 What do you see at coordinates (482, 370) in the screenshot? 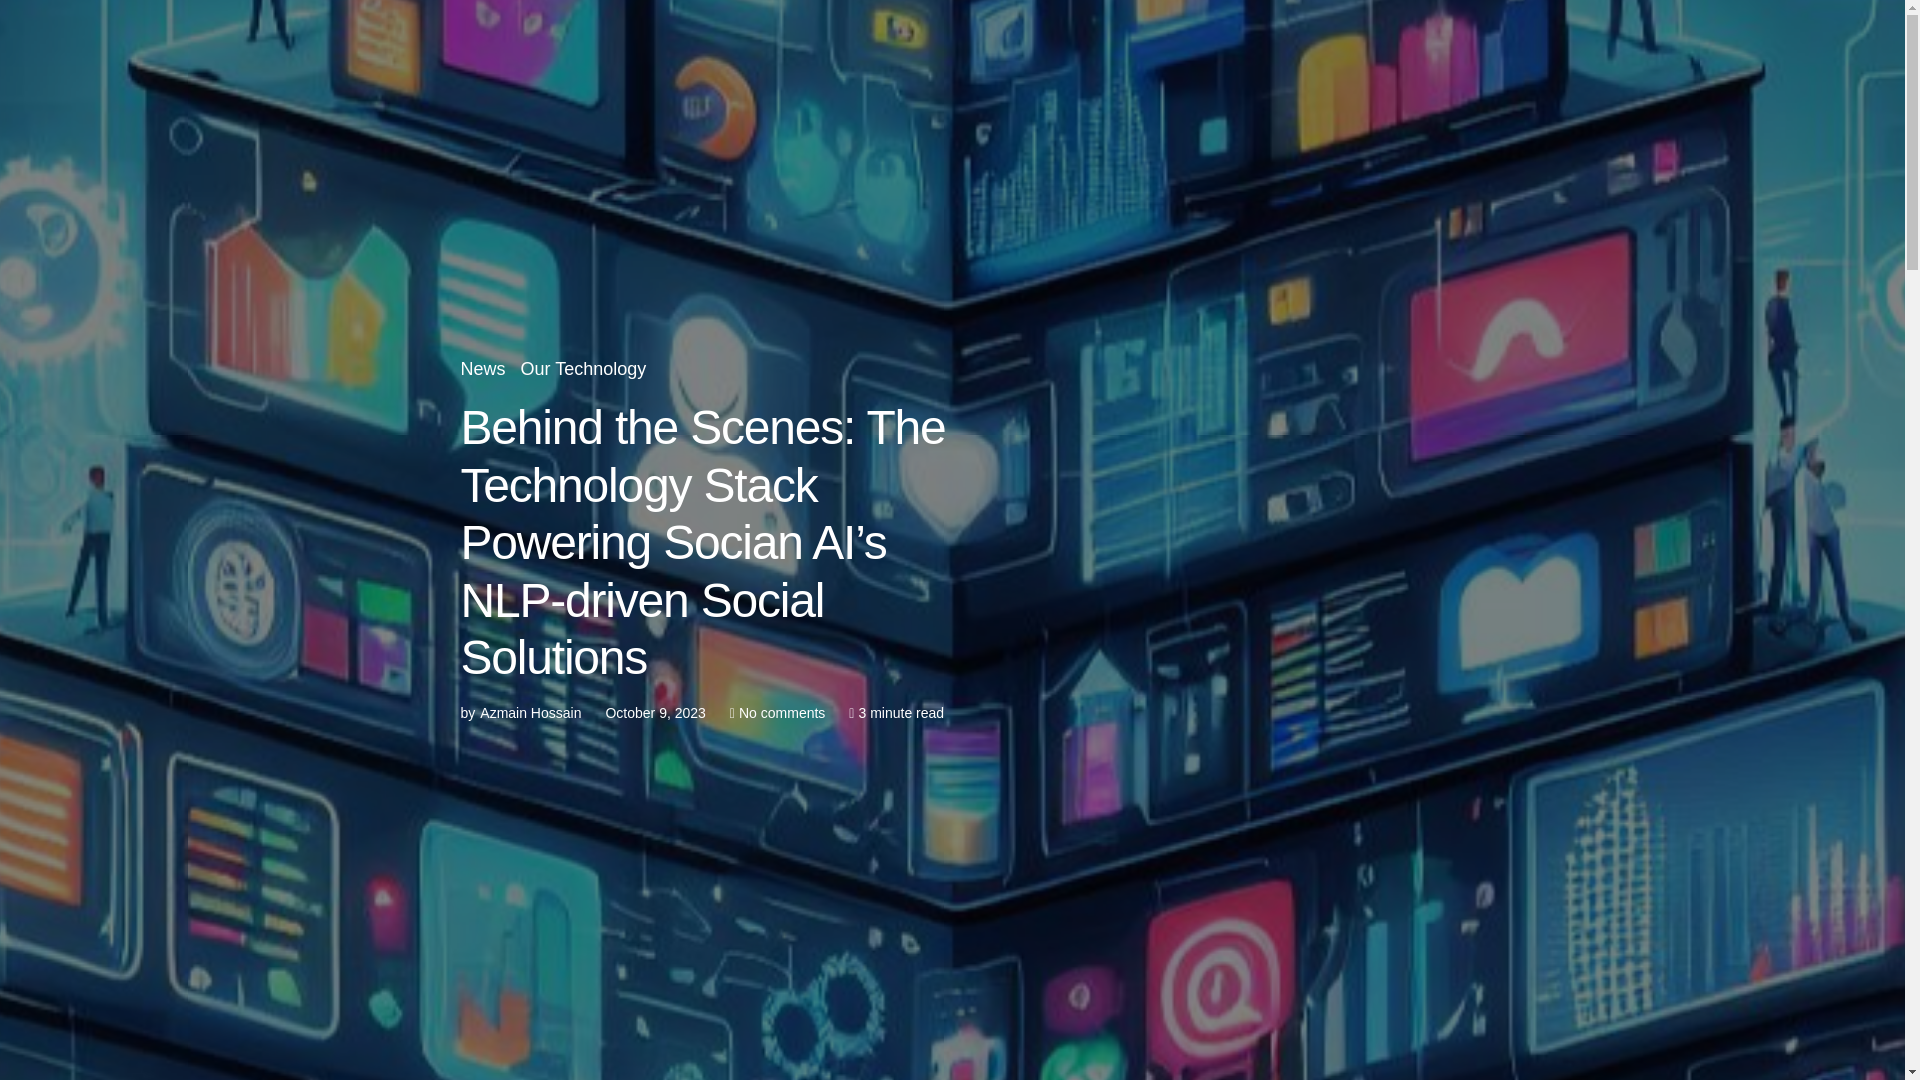
I see `News` at bounding box center [482, 370].